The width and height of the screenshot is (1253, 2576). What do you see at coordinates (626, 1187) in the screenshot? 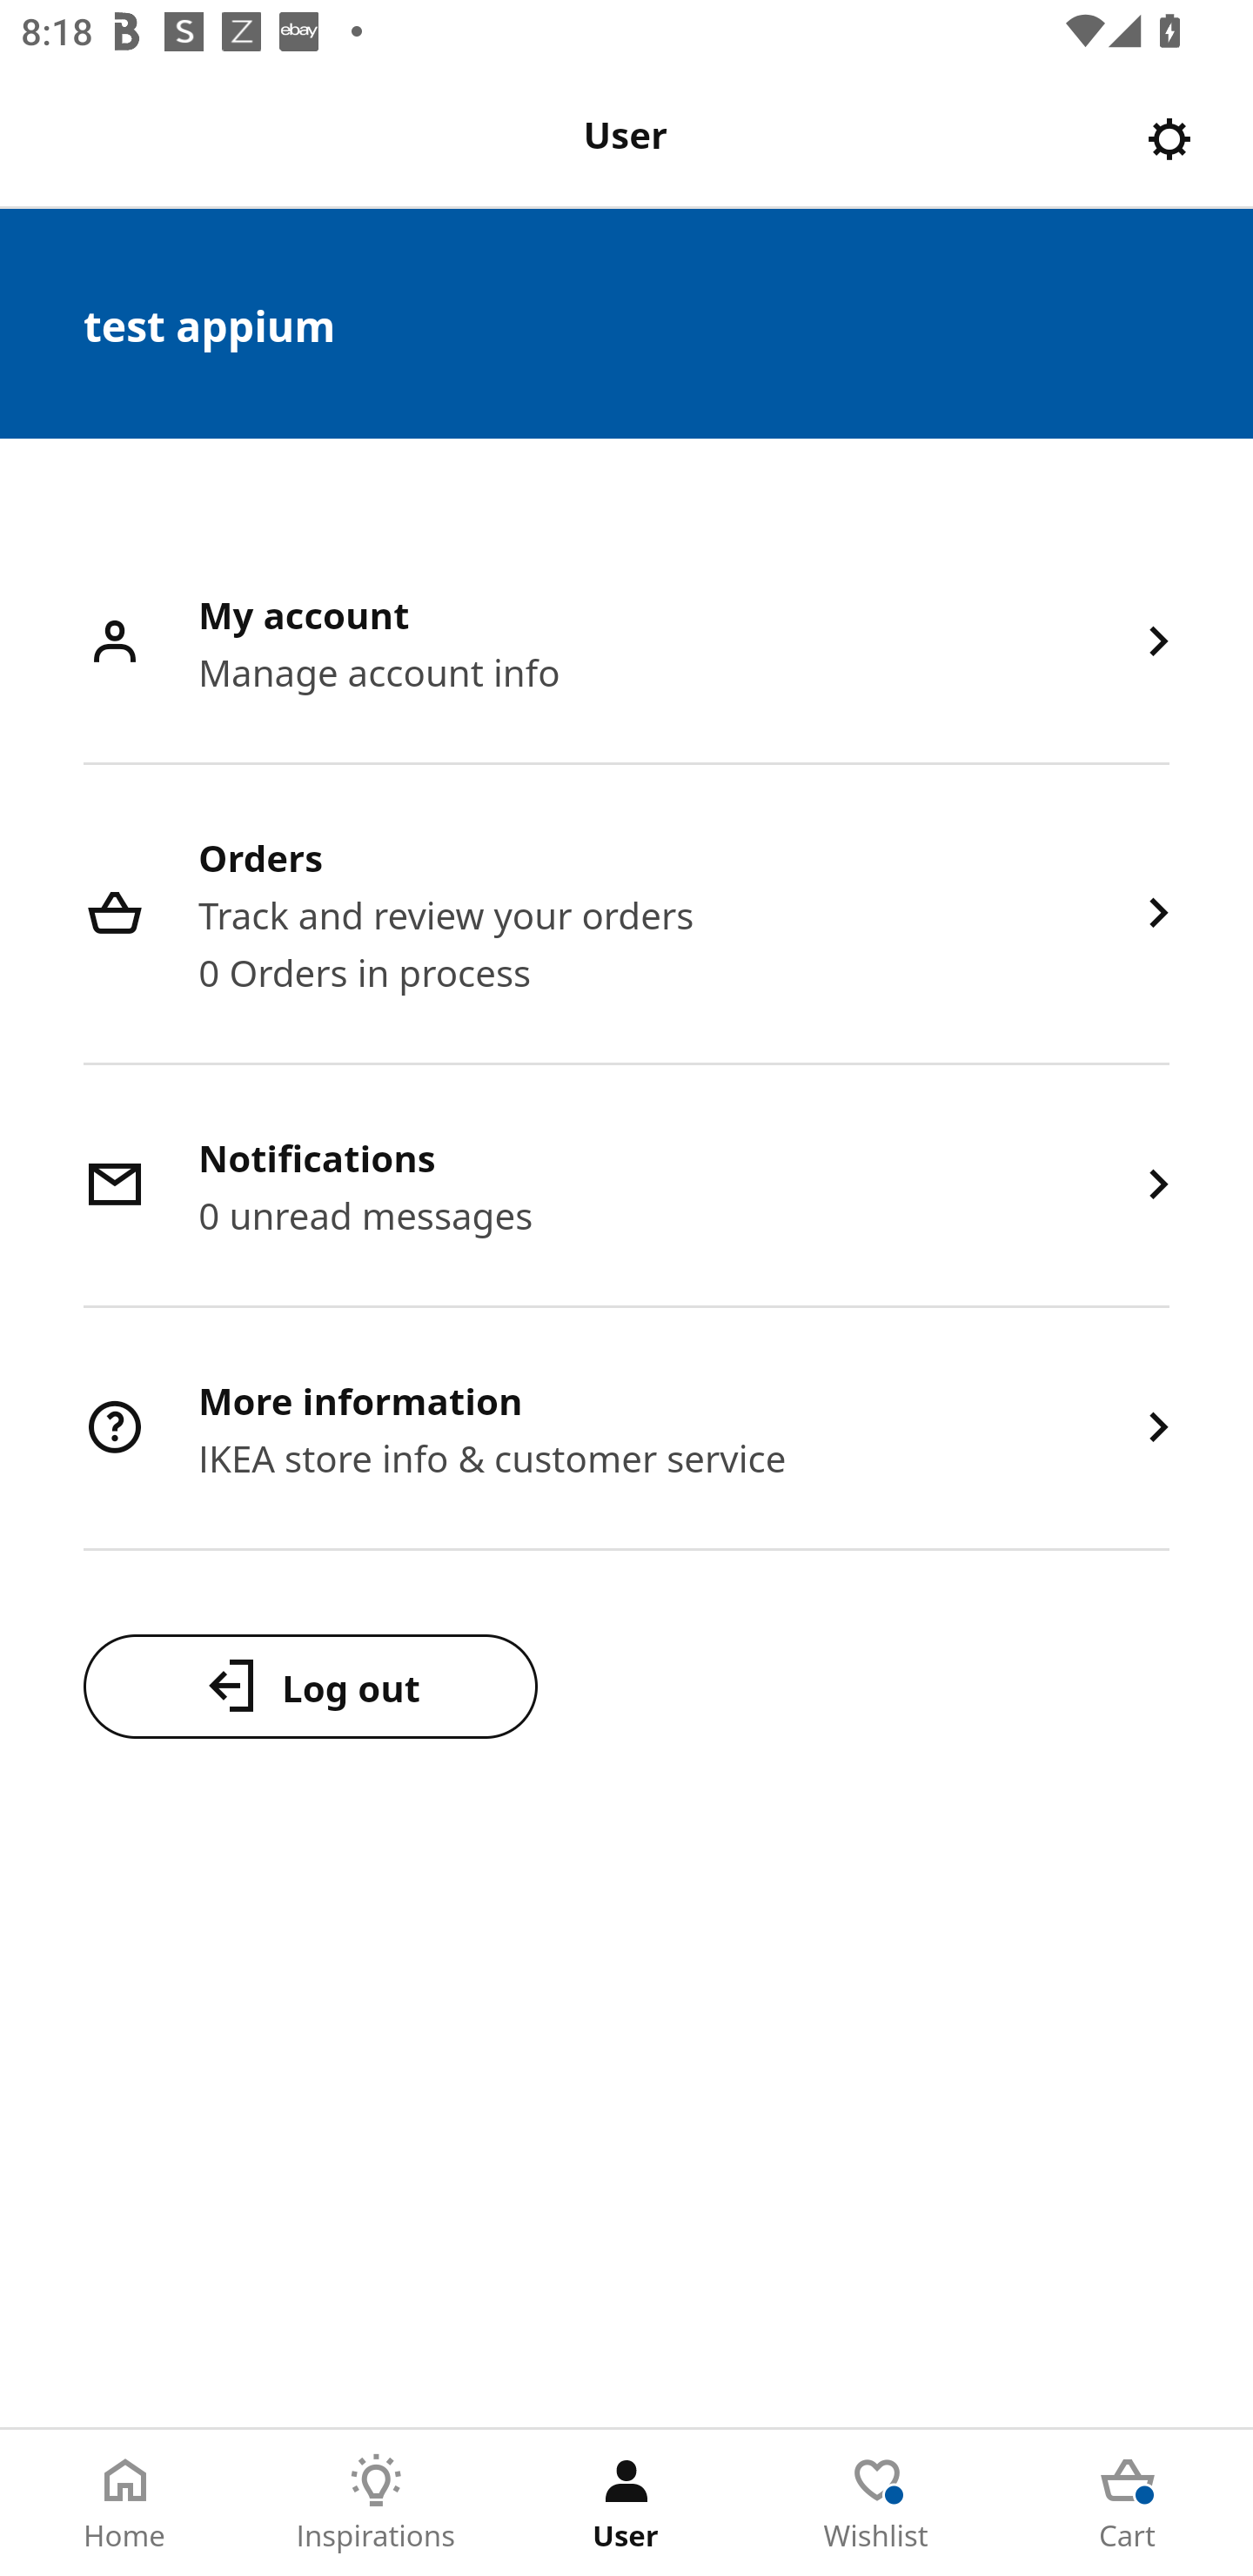
I see `Notifications
0 unread messages` at bounding box center [626, 1187].